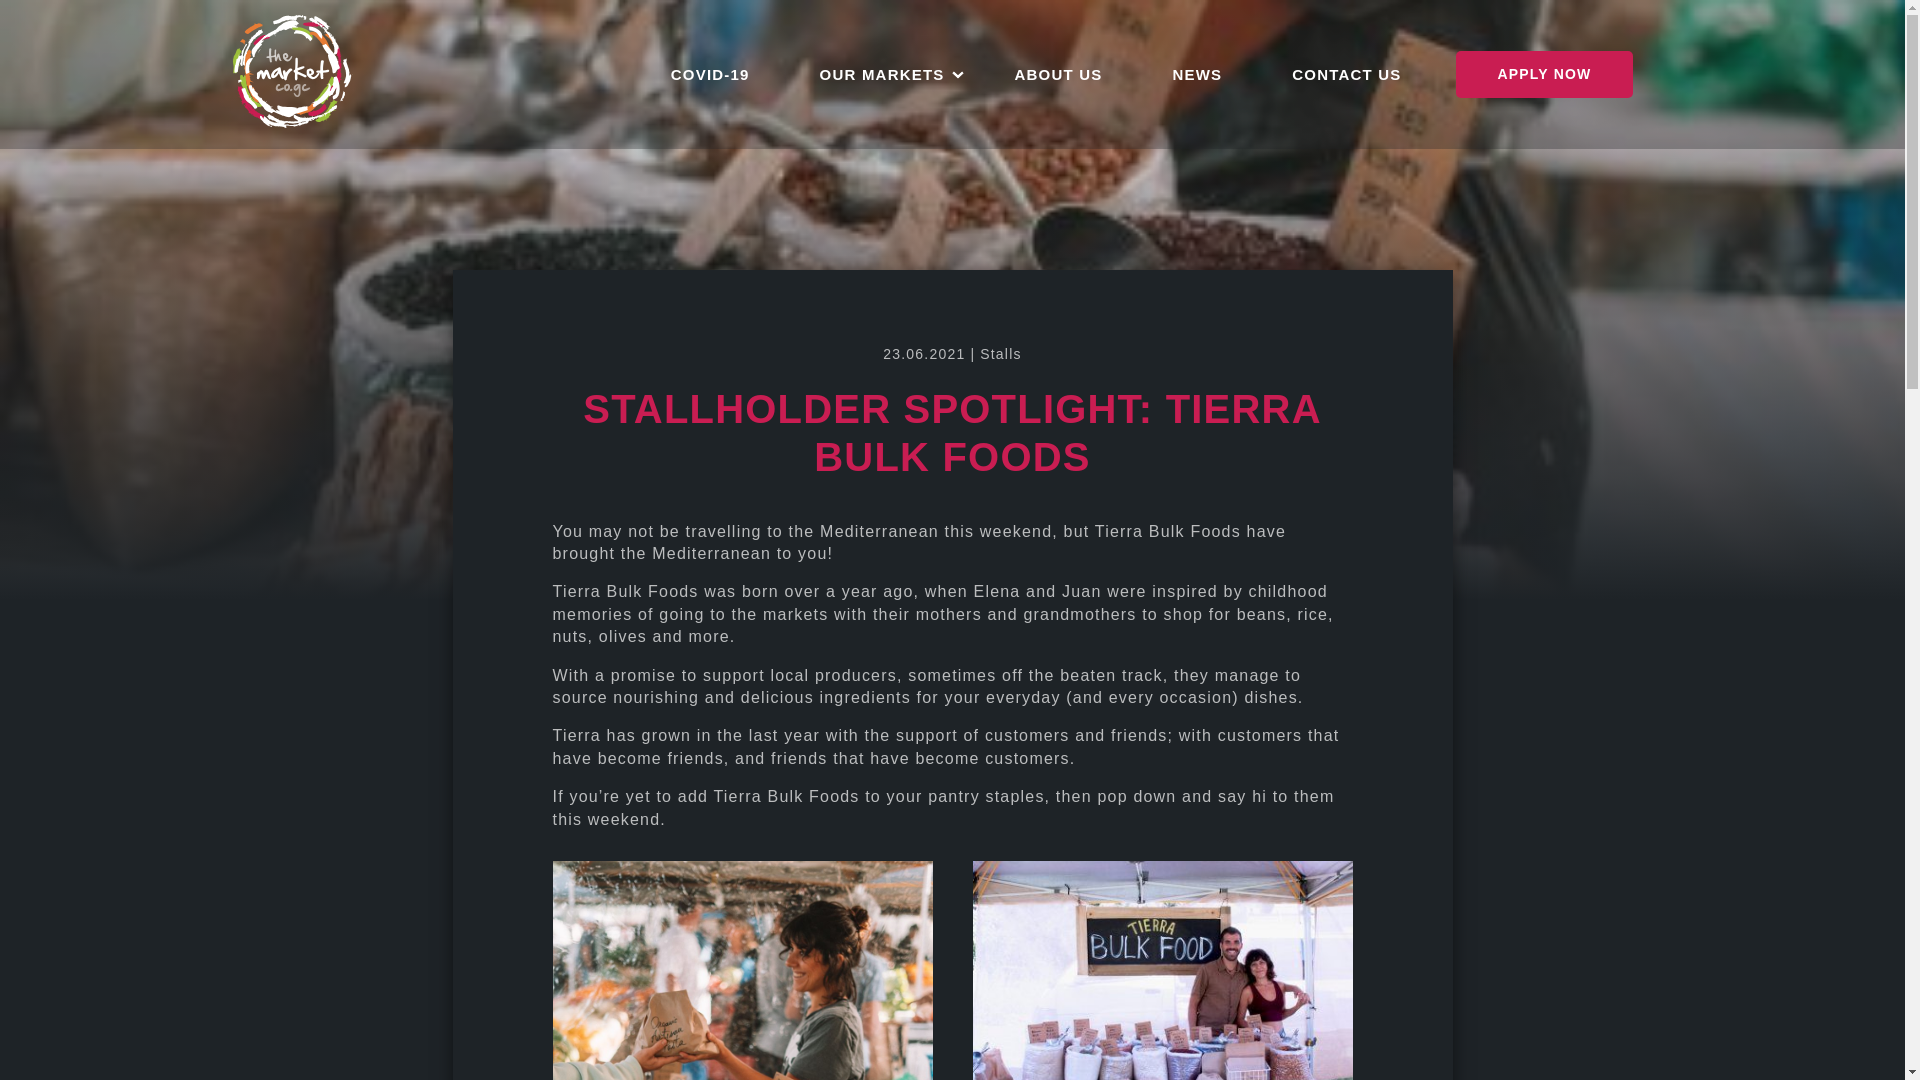 This screenshot has width=1920, height=1080. Describe the element at coordinates (1058, 74) in the screenshot. I see `ABOUT US` at that location.